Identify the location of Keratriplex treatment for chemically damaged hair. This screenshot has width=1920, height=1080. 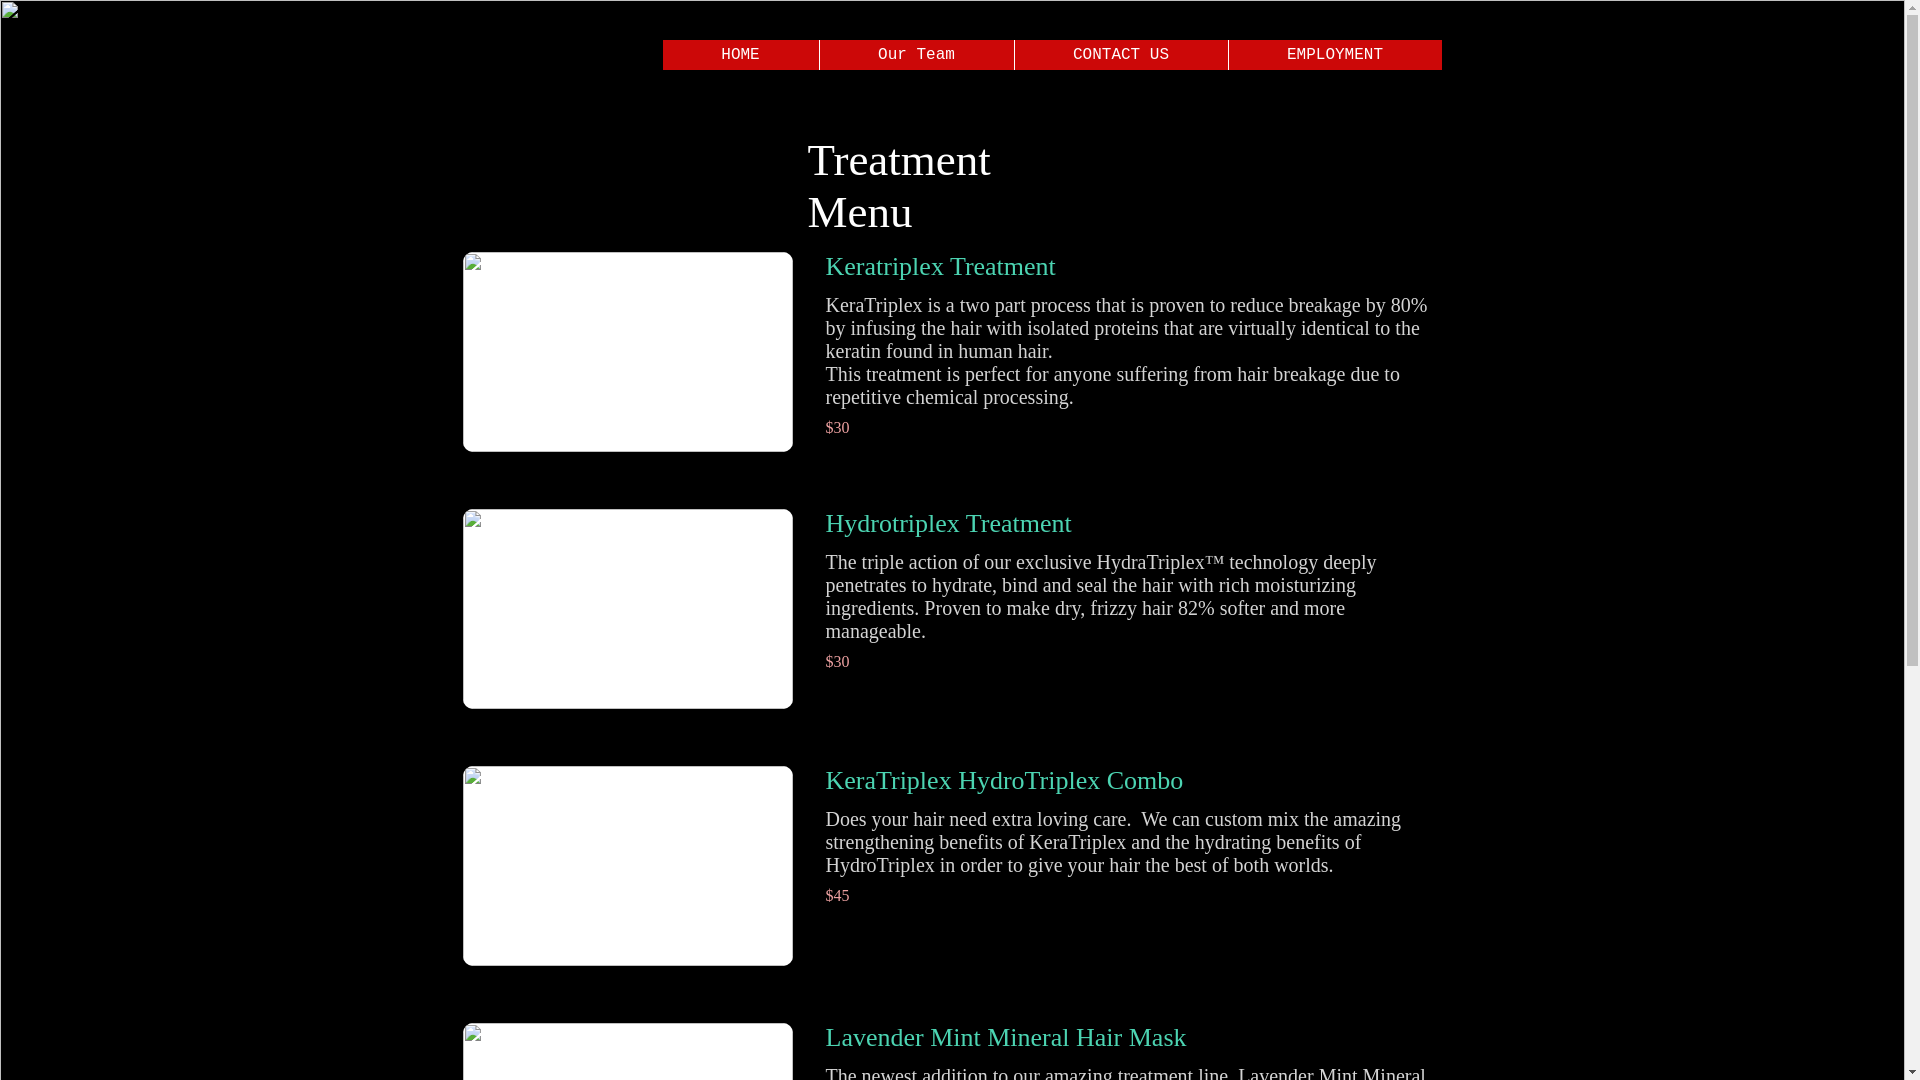
(626, 352).